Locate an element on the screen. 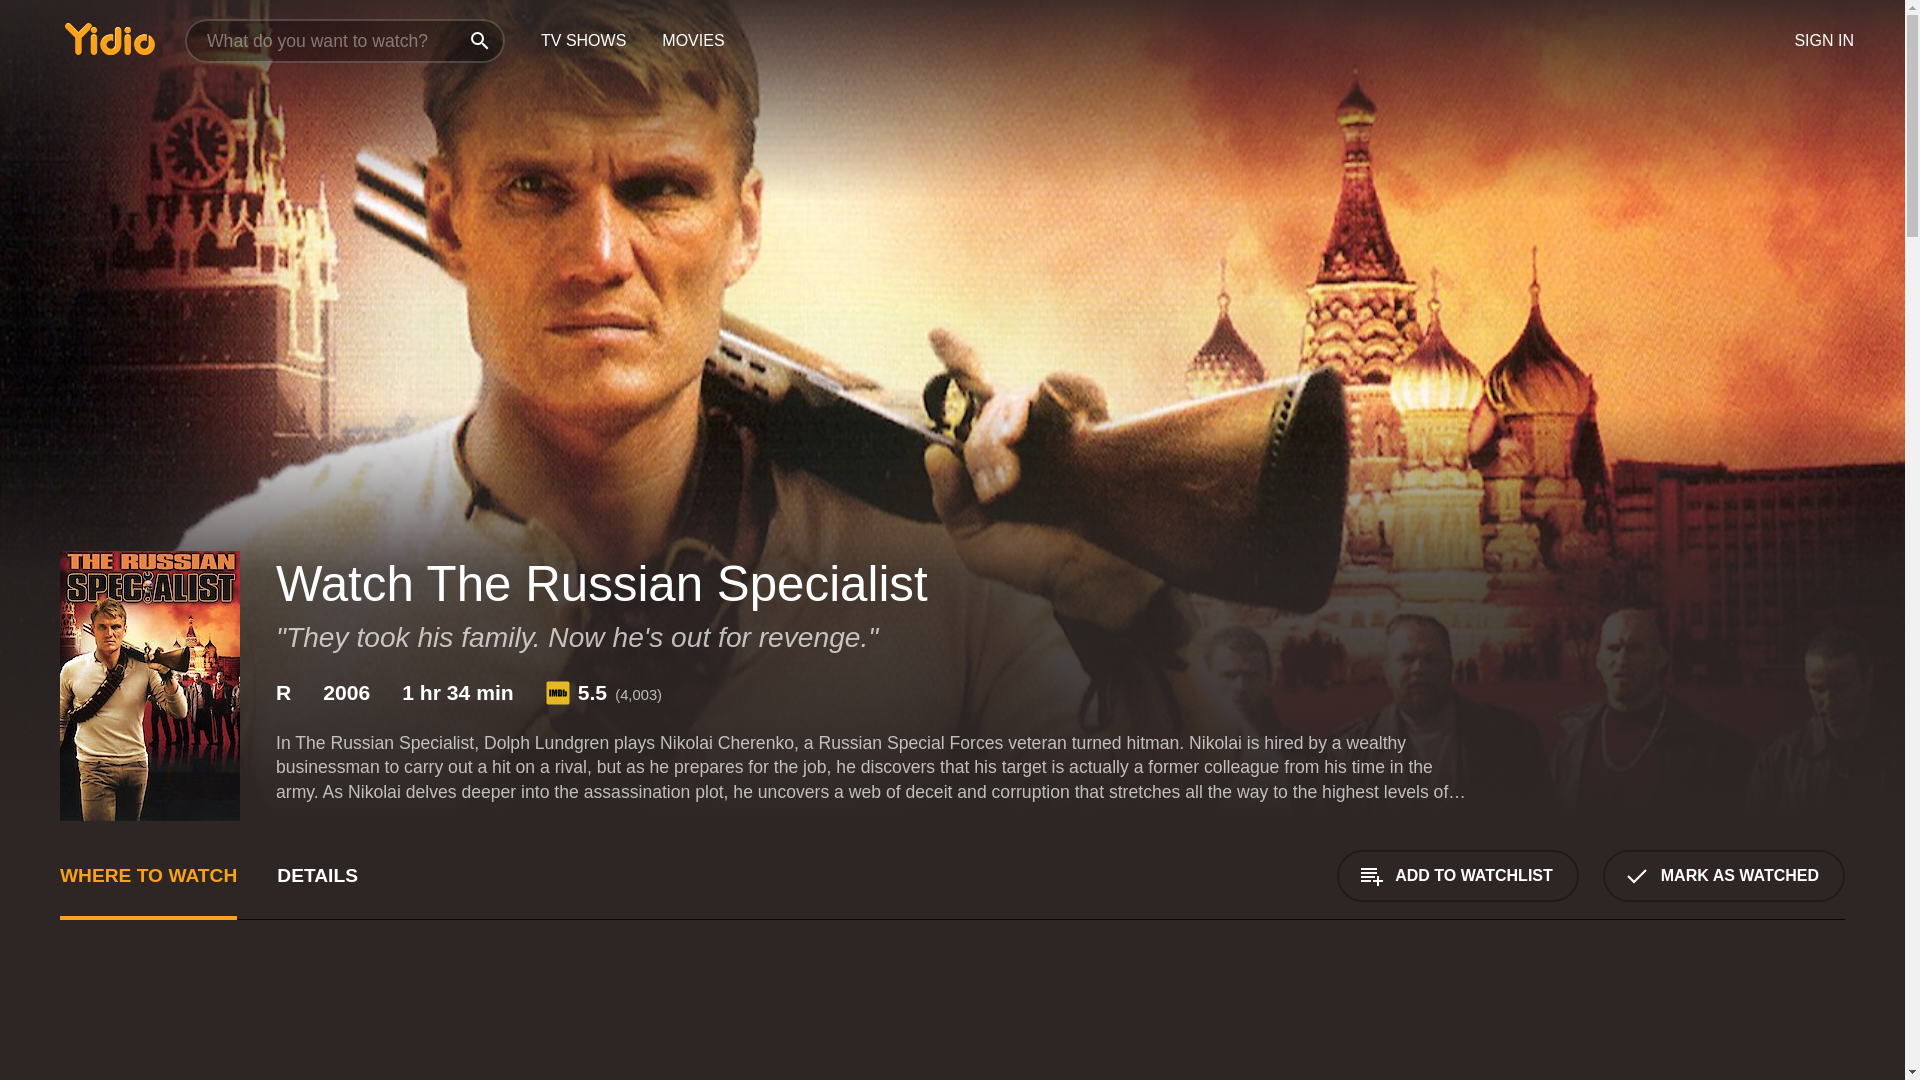  MARK AS WATCHED is located at coordinates (1724, 875).